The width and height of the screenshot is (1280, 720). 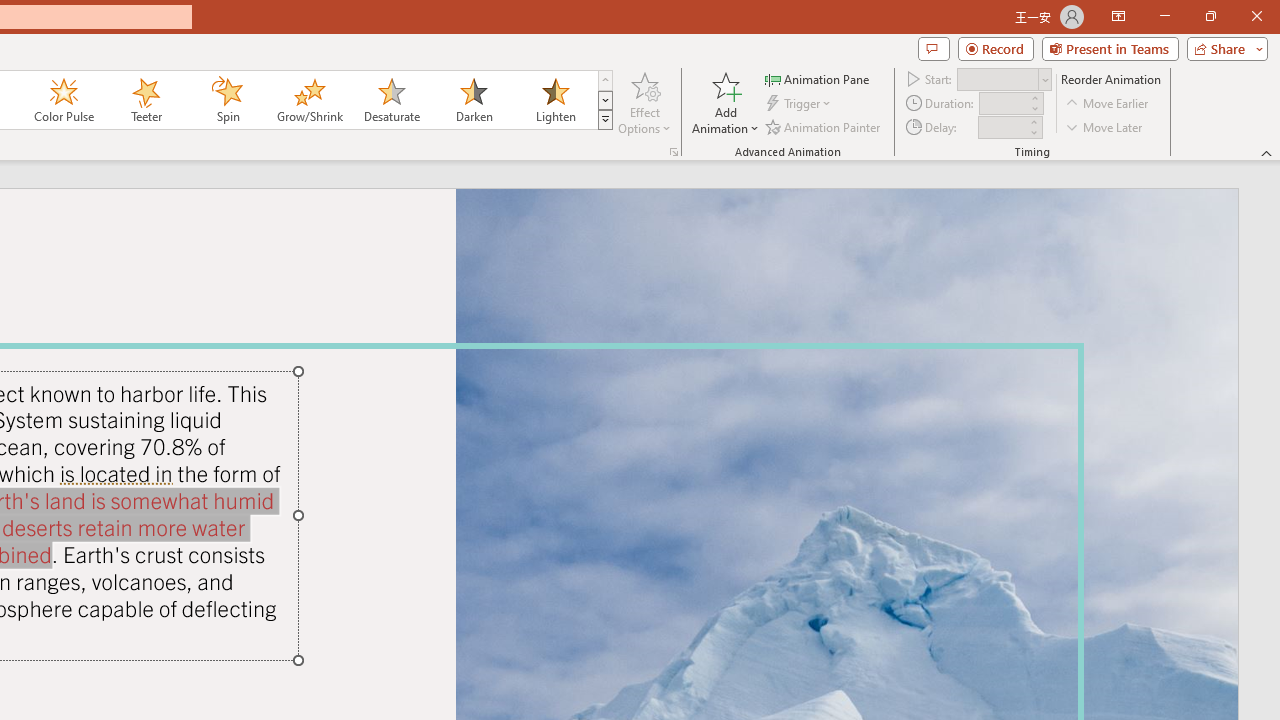 I want to click on Spin, so click(x=227, y=100).